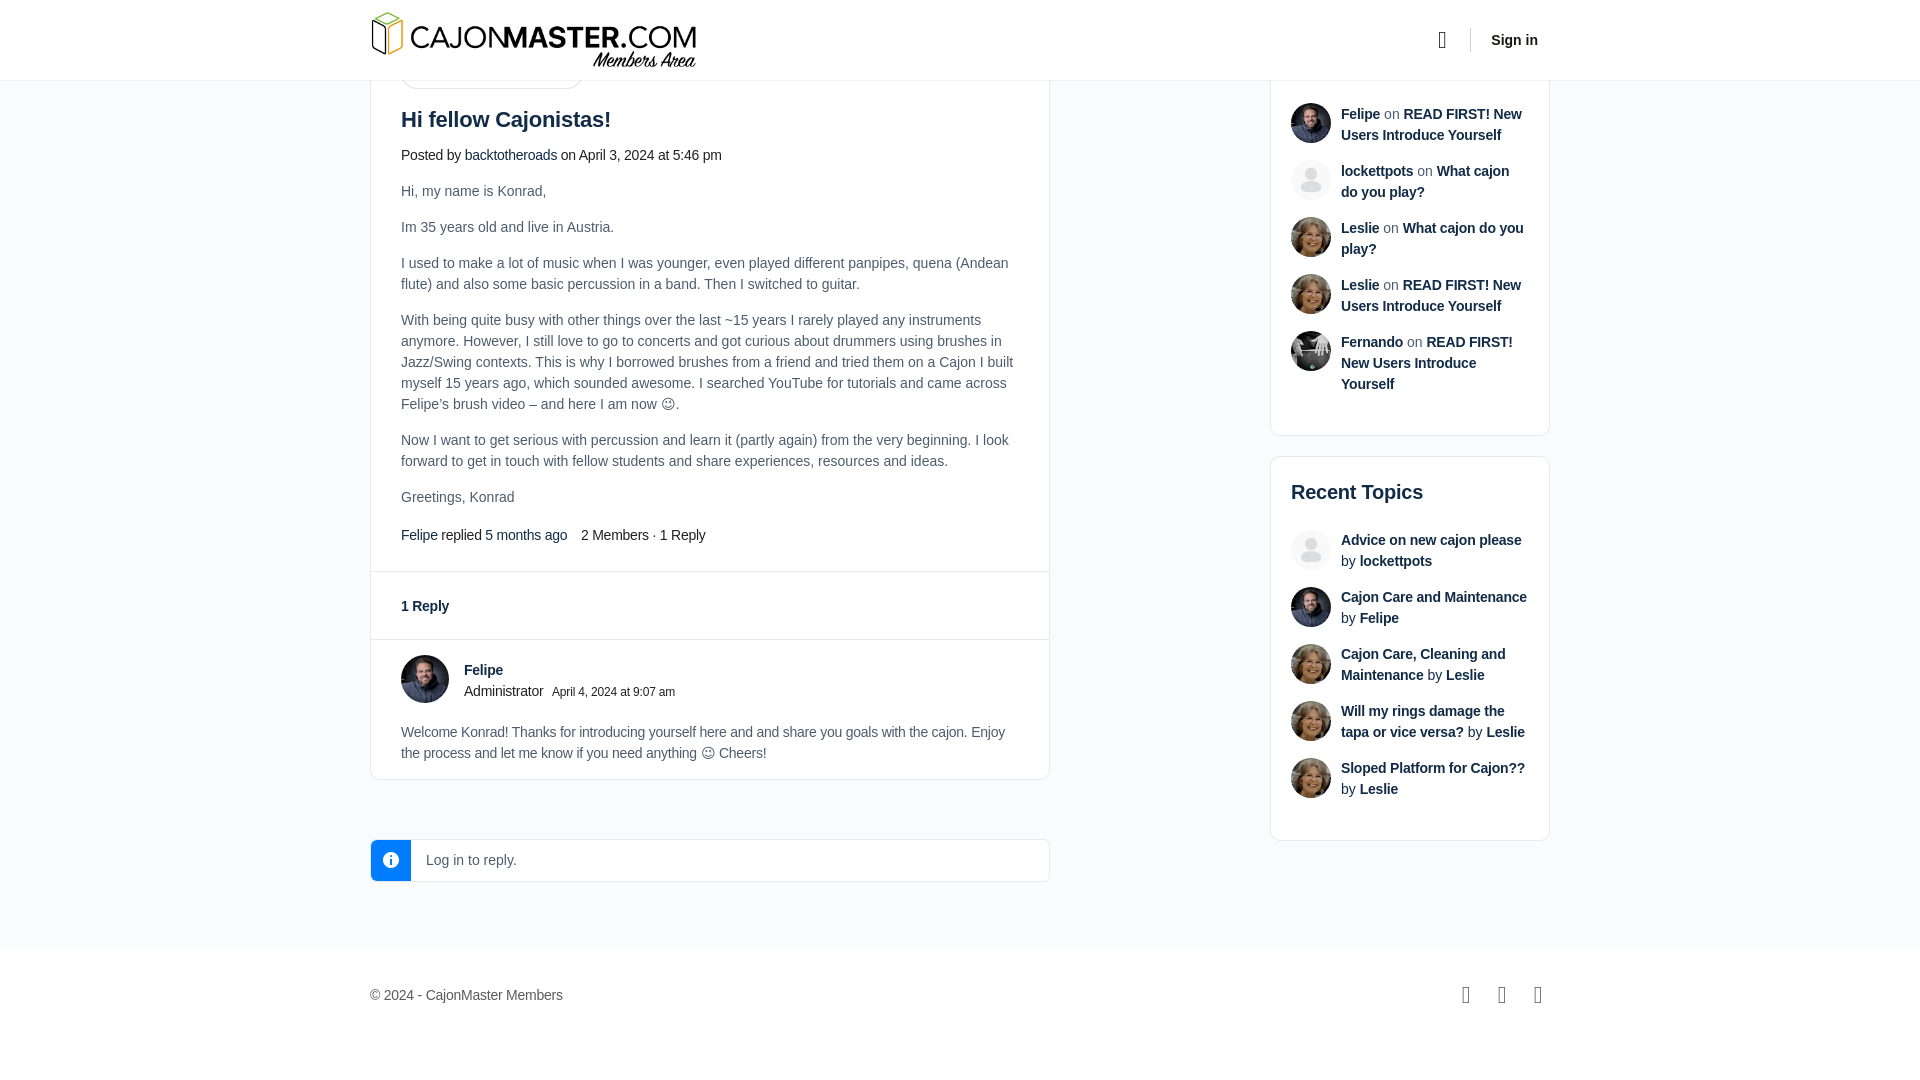 This screenshot has width=1920, height=1080. What do you see at coordinates (425, 678) in the screenshot?
I see `View Felipe's profile` at bounding box center [425, 678].